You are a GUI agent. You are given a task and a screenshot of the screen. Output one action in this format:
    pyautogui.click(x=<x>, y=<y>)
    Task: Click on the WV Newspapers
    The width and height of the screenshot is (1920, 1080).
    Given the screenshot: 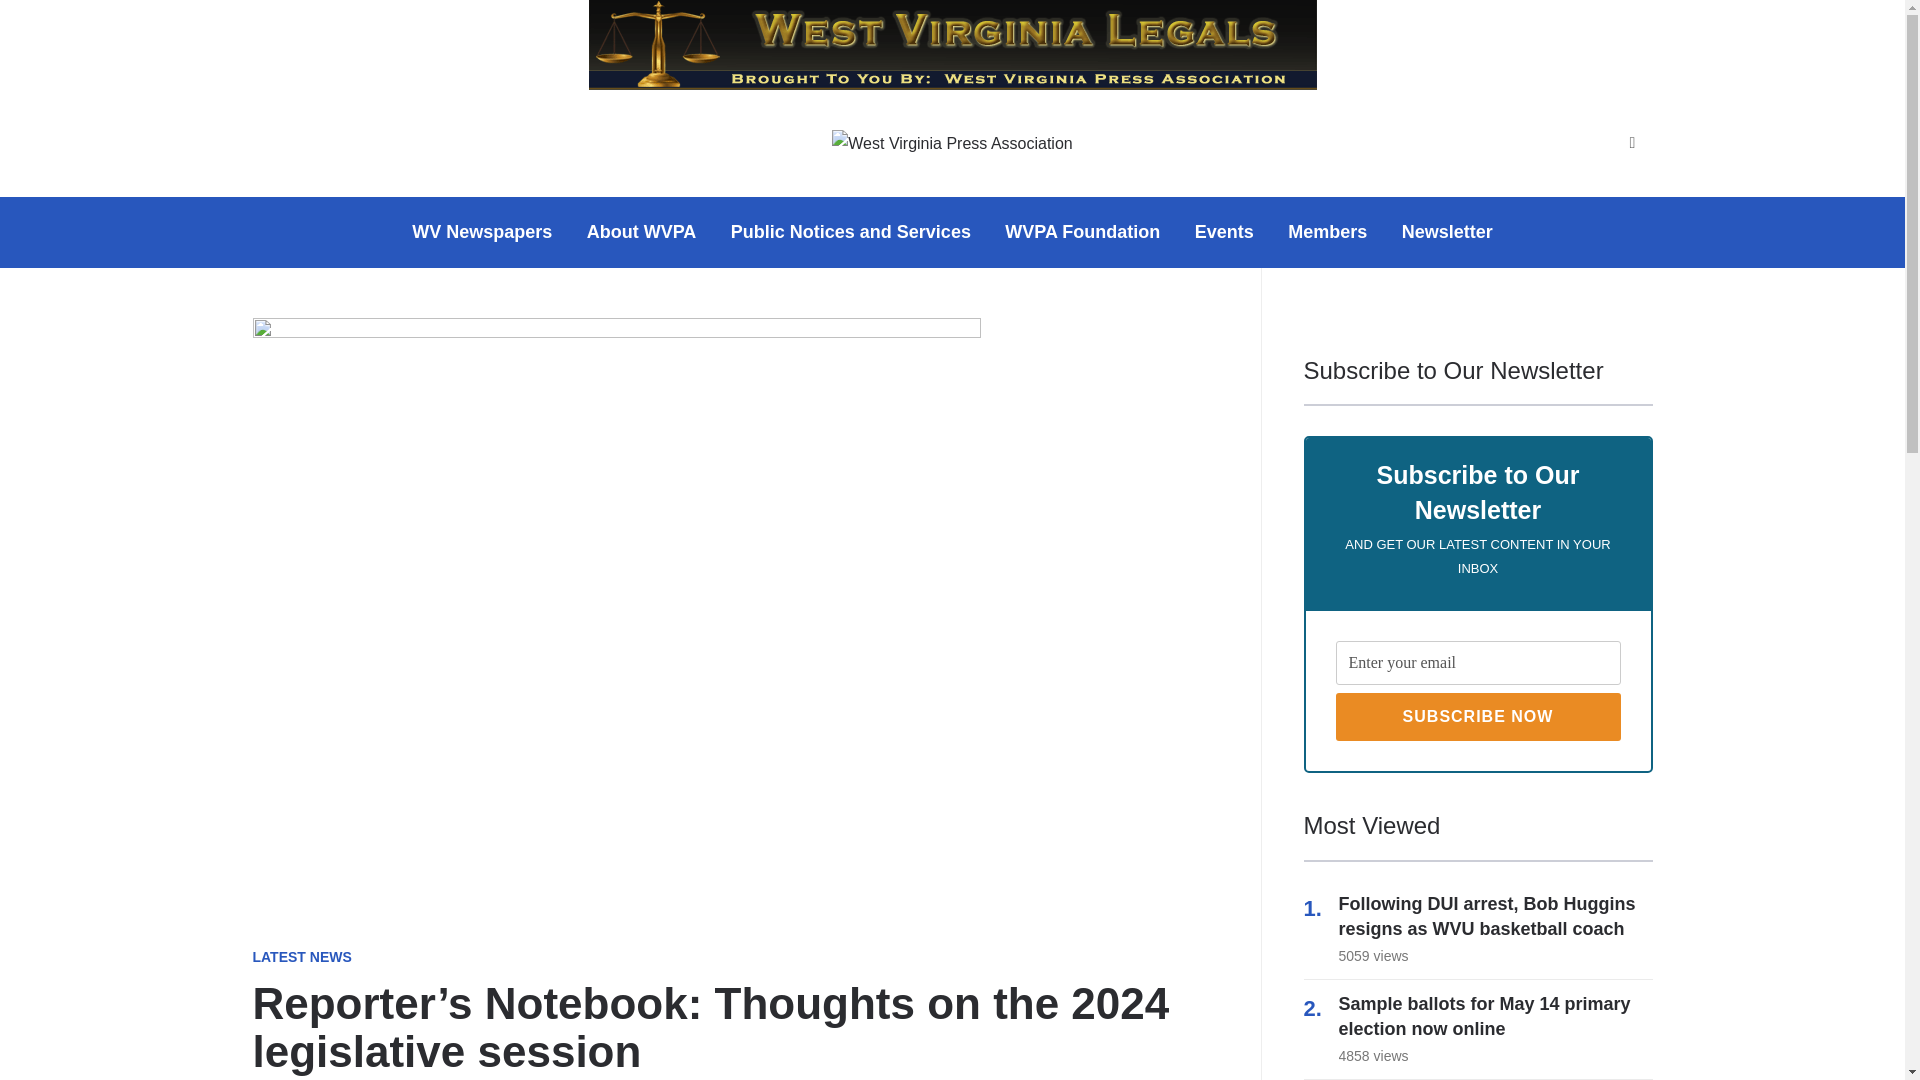 What is the action you would take?
    pyautogui.click(x=482, y=232)
    